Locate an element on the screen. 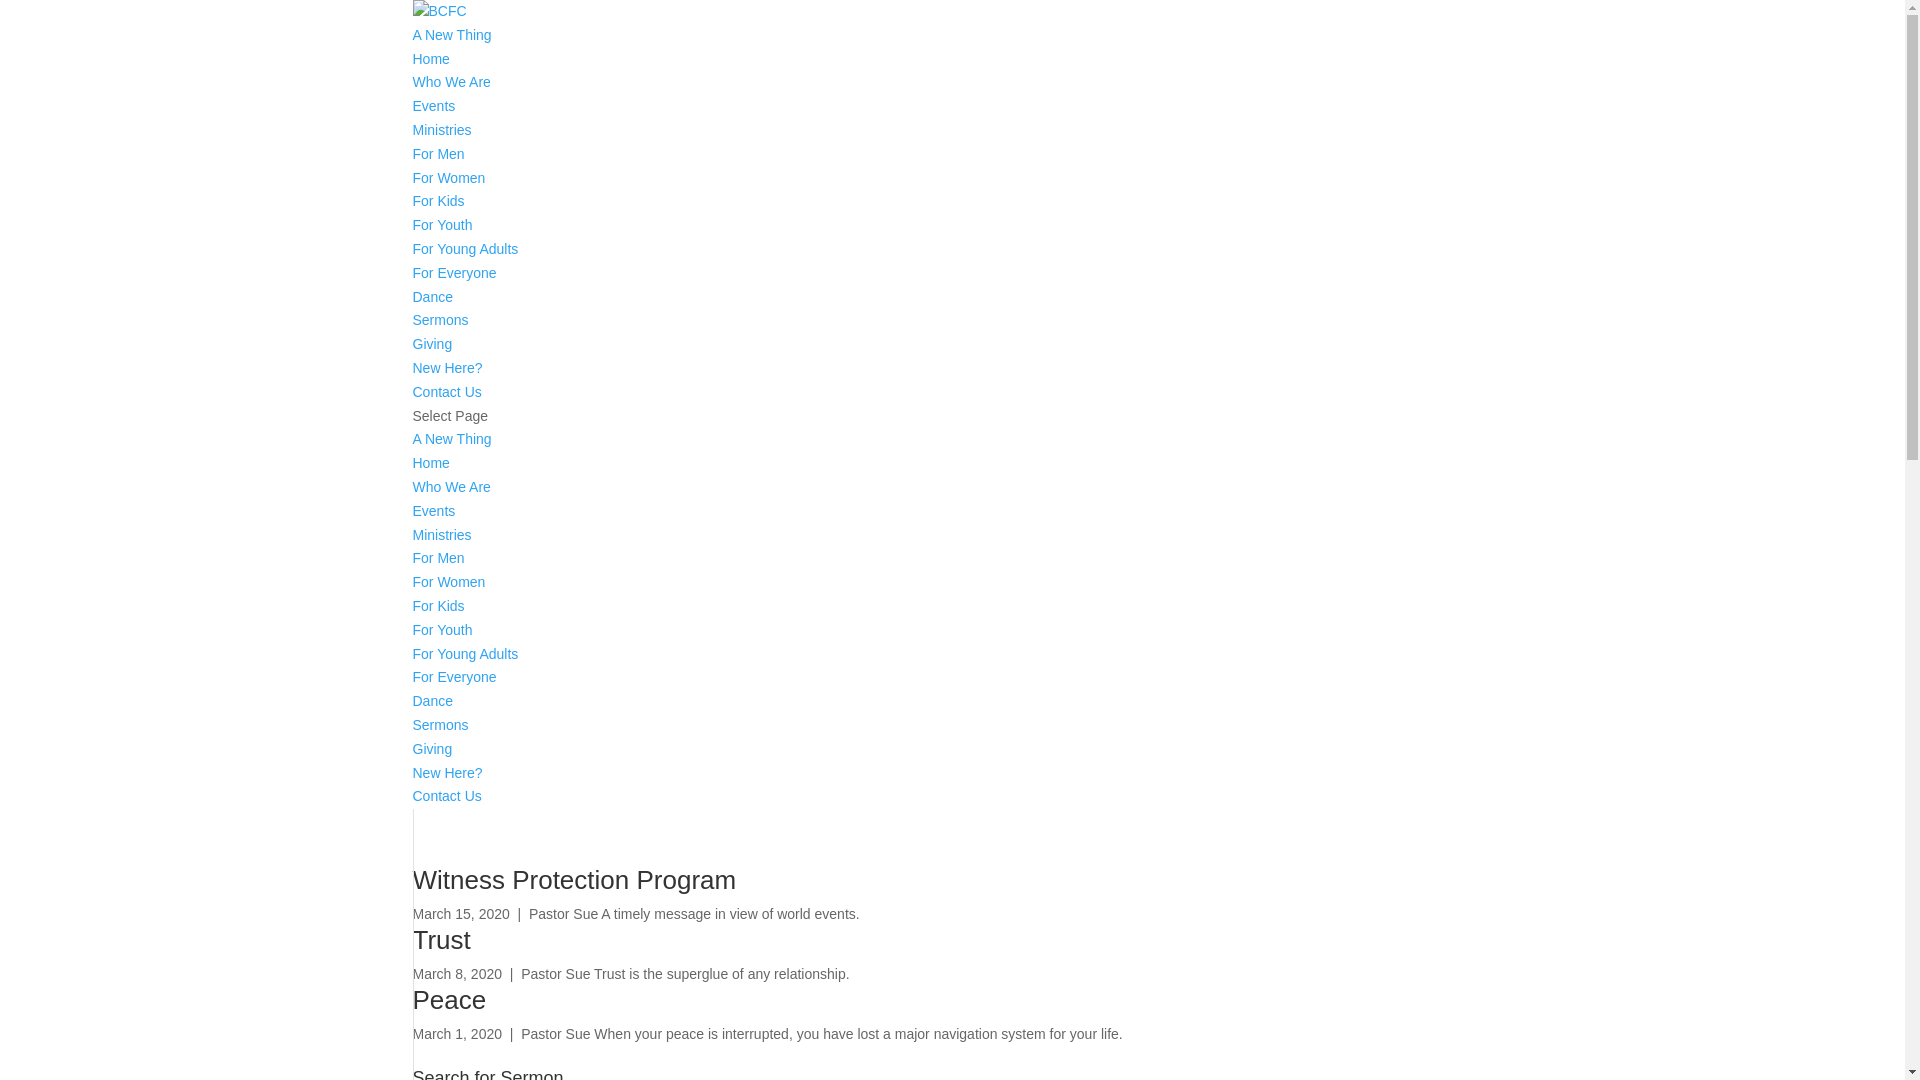 The height and width of the screenshot is (1080, 1920). For Everyone is located at coordinates (454, 677).